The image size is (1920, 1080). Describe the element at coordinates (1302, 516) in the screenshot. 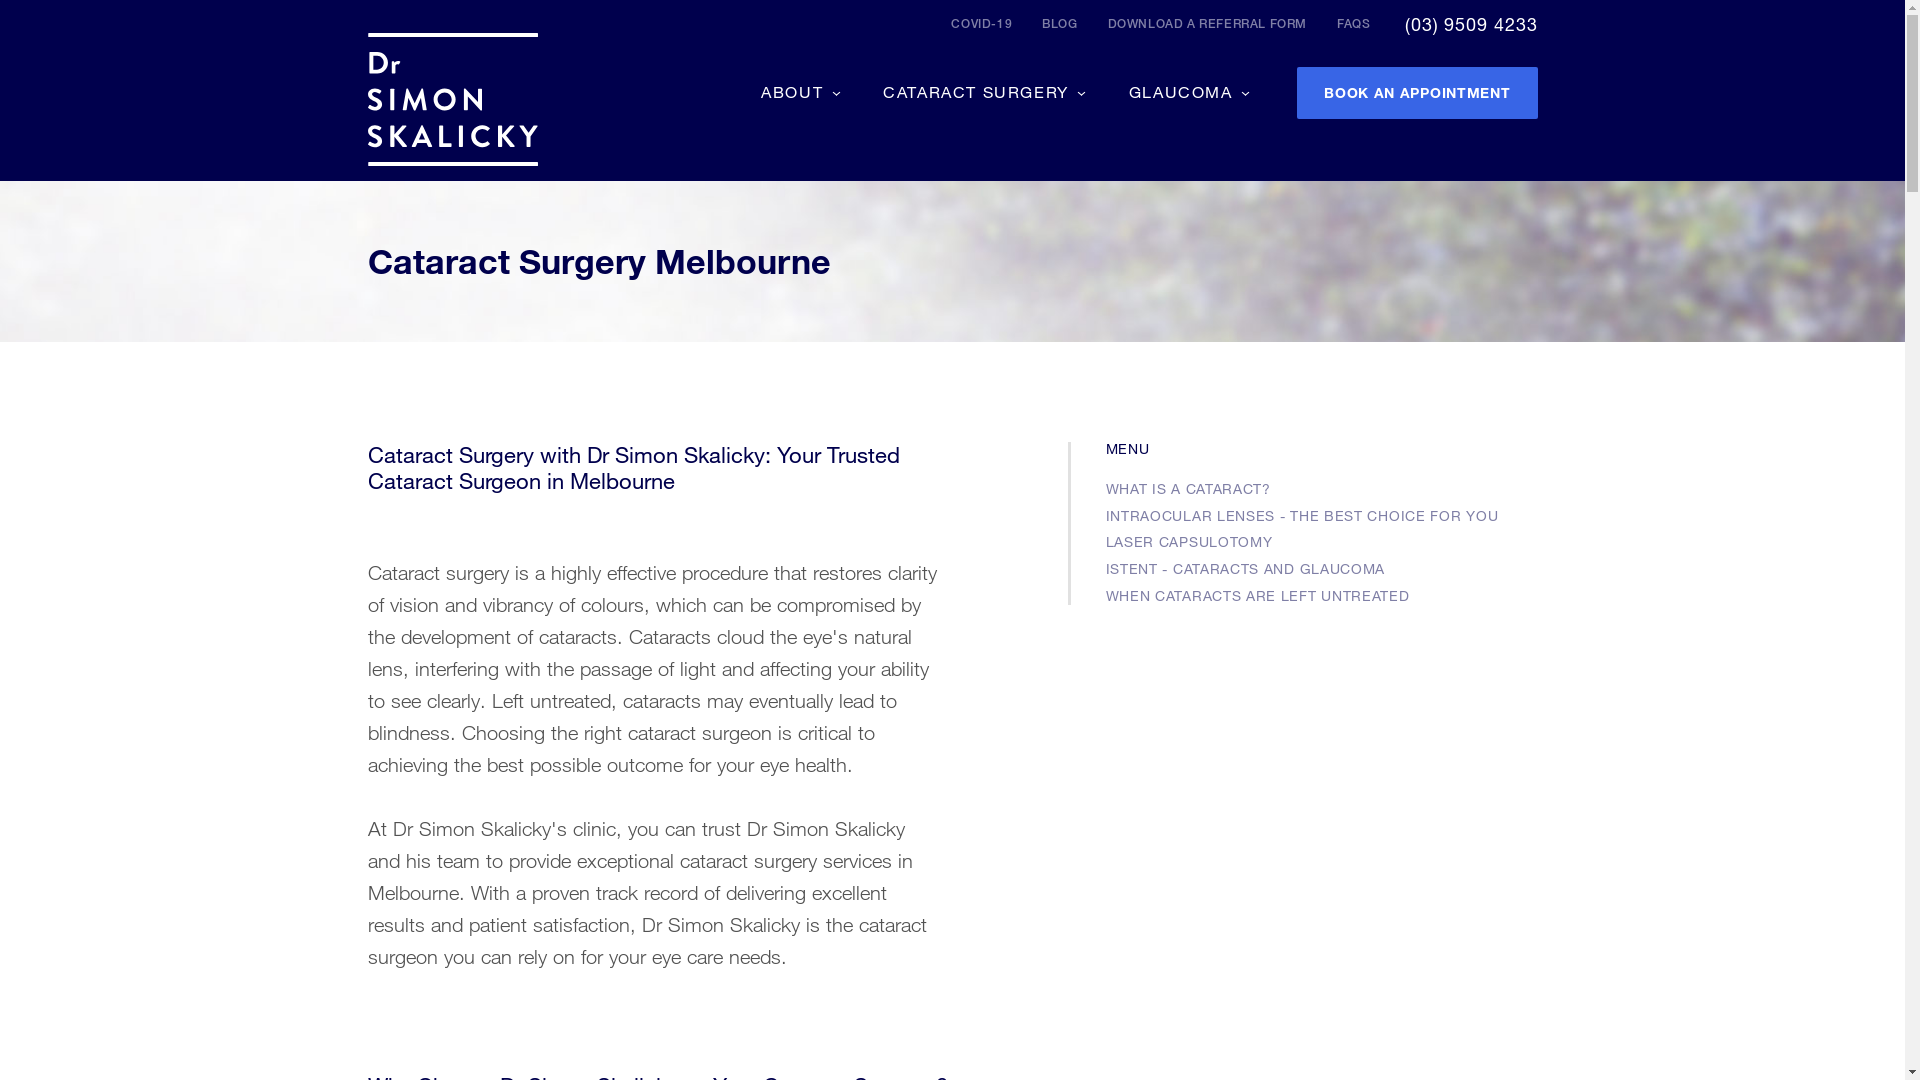

I see `INTRAOCULAR LENSES - THE BEST CHOICE FOR YOU` at that location.